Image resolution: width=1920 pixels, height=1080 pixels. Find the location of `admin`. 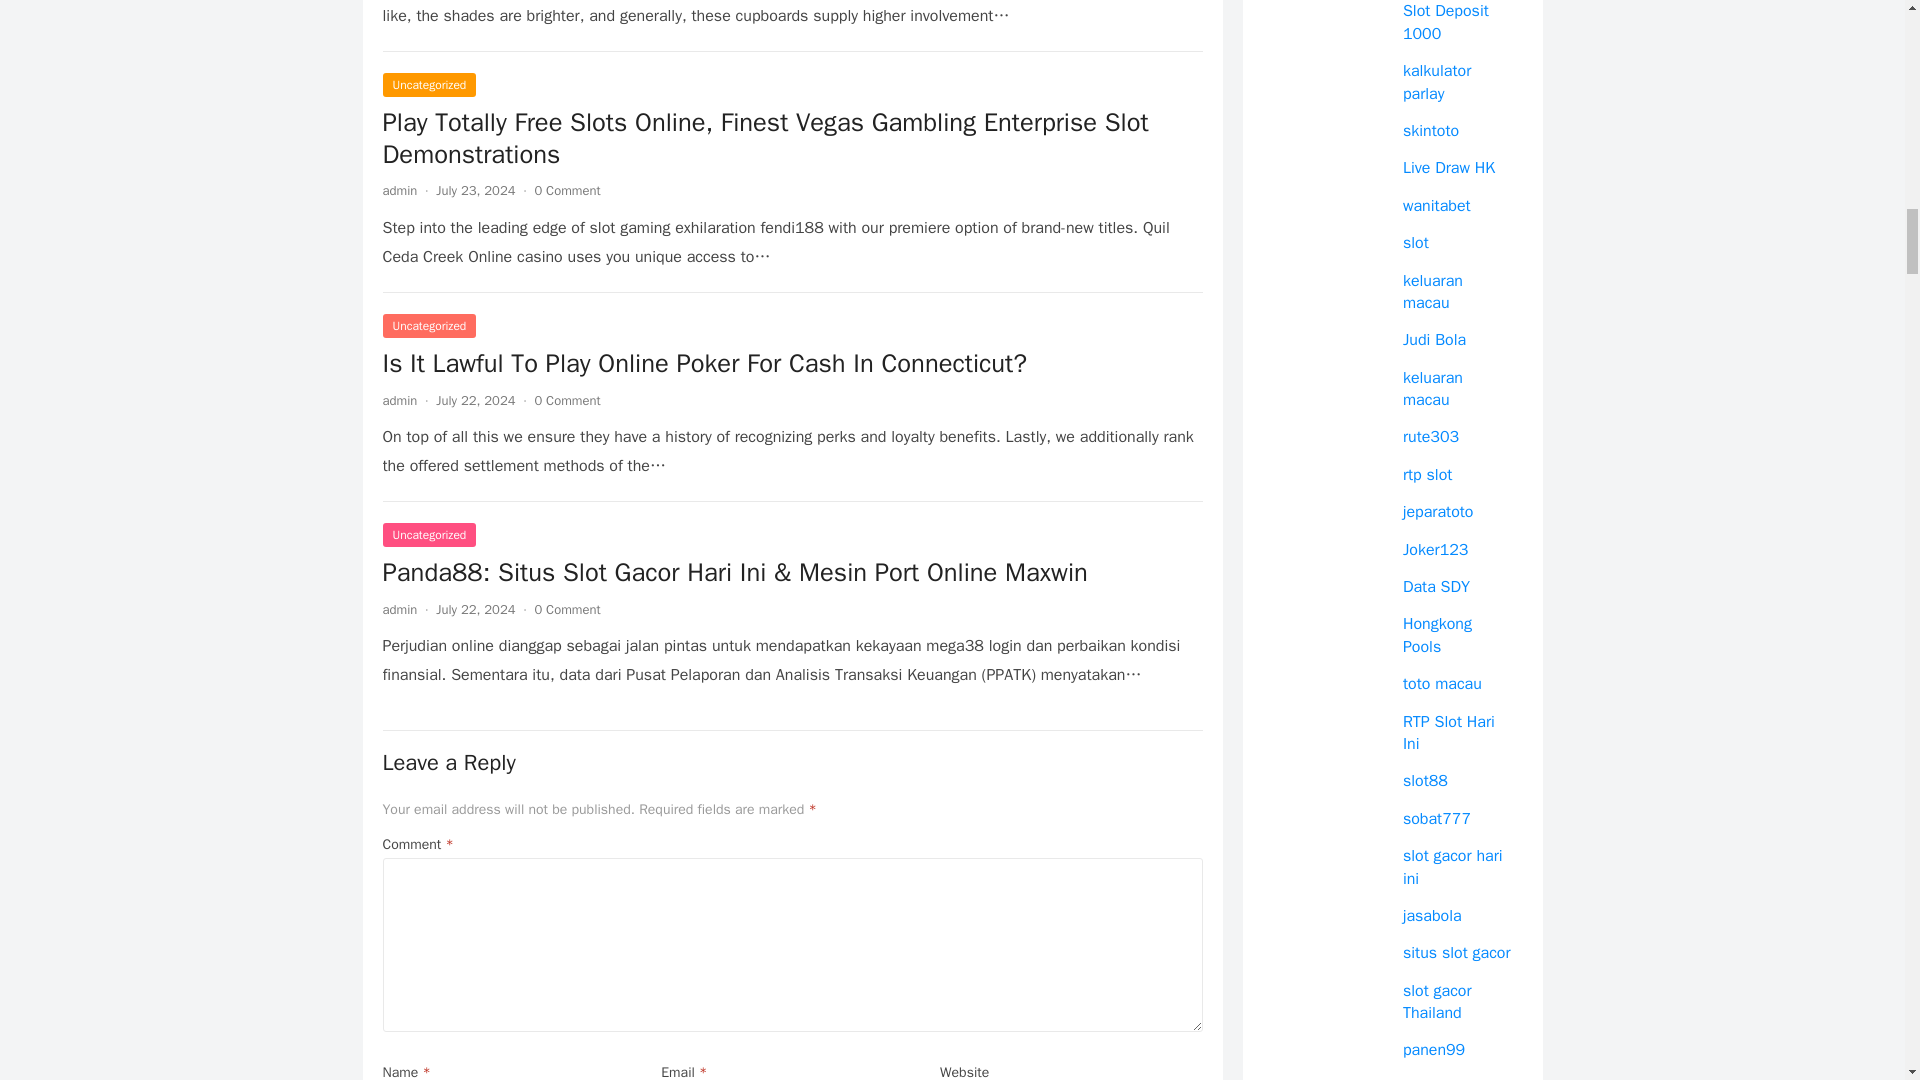

admin is located at coordinates (399, 400).